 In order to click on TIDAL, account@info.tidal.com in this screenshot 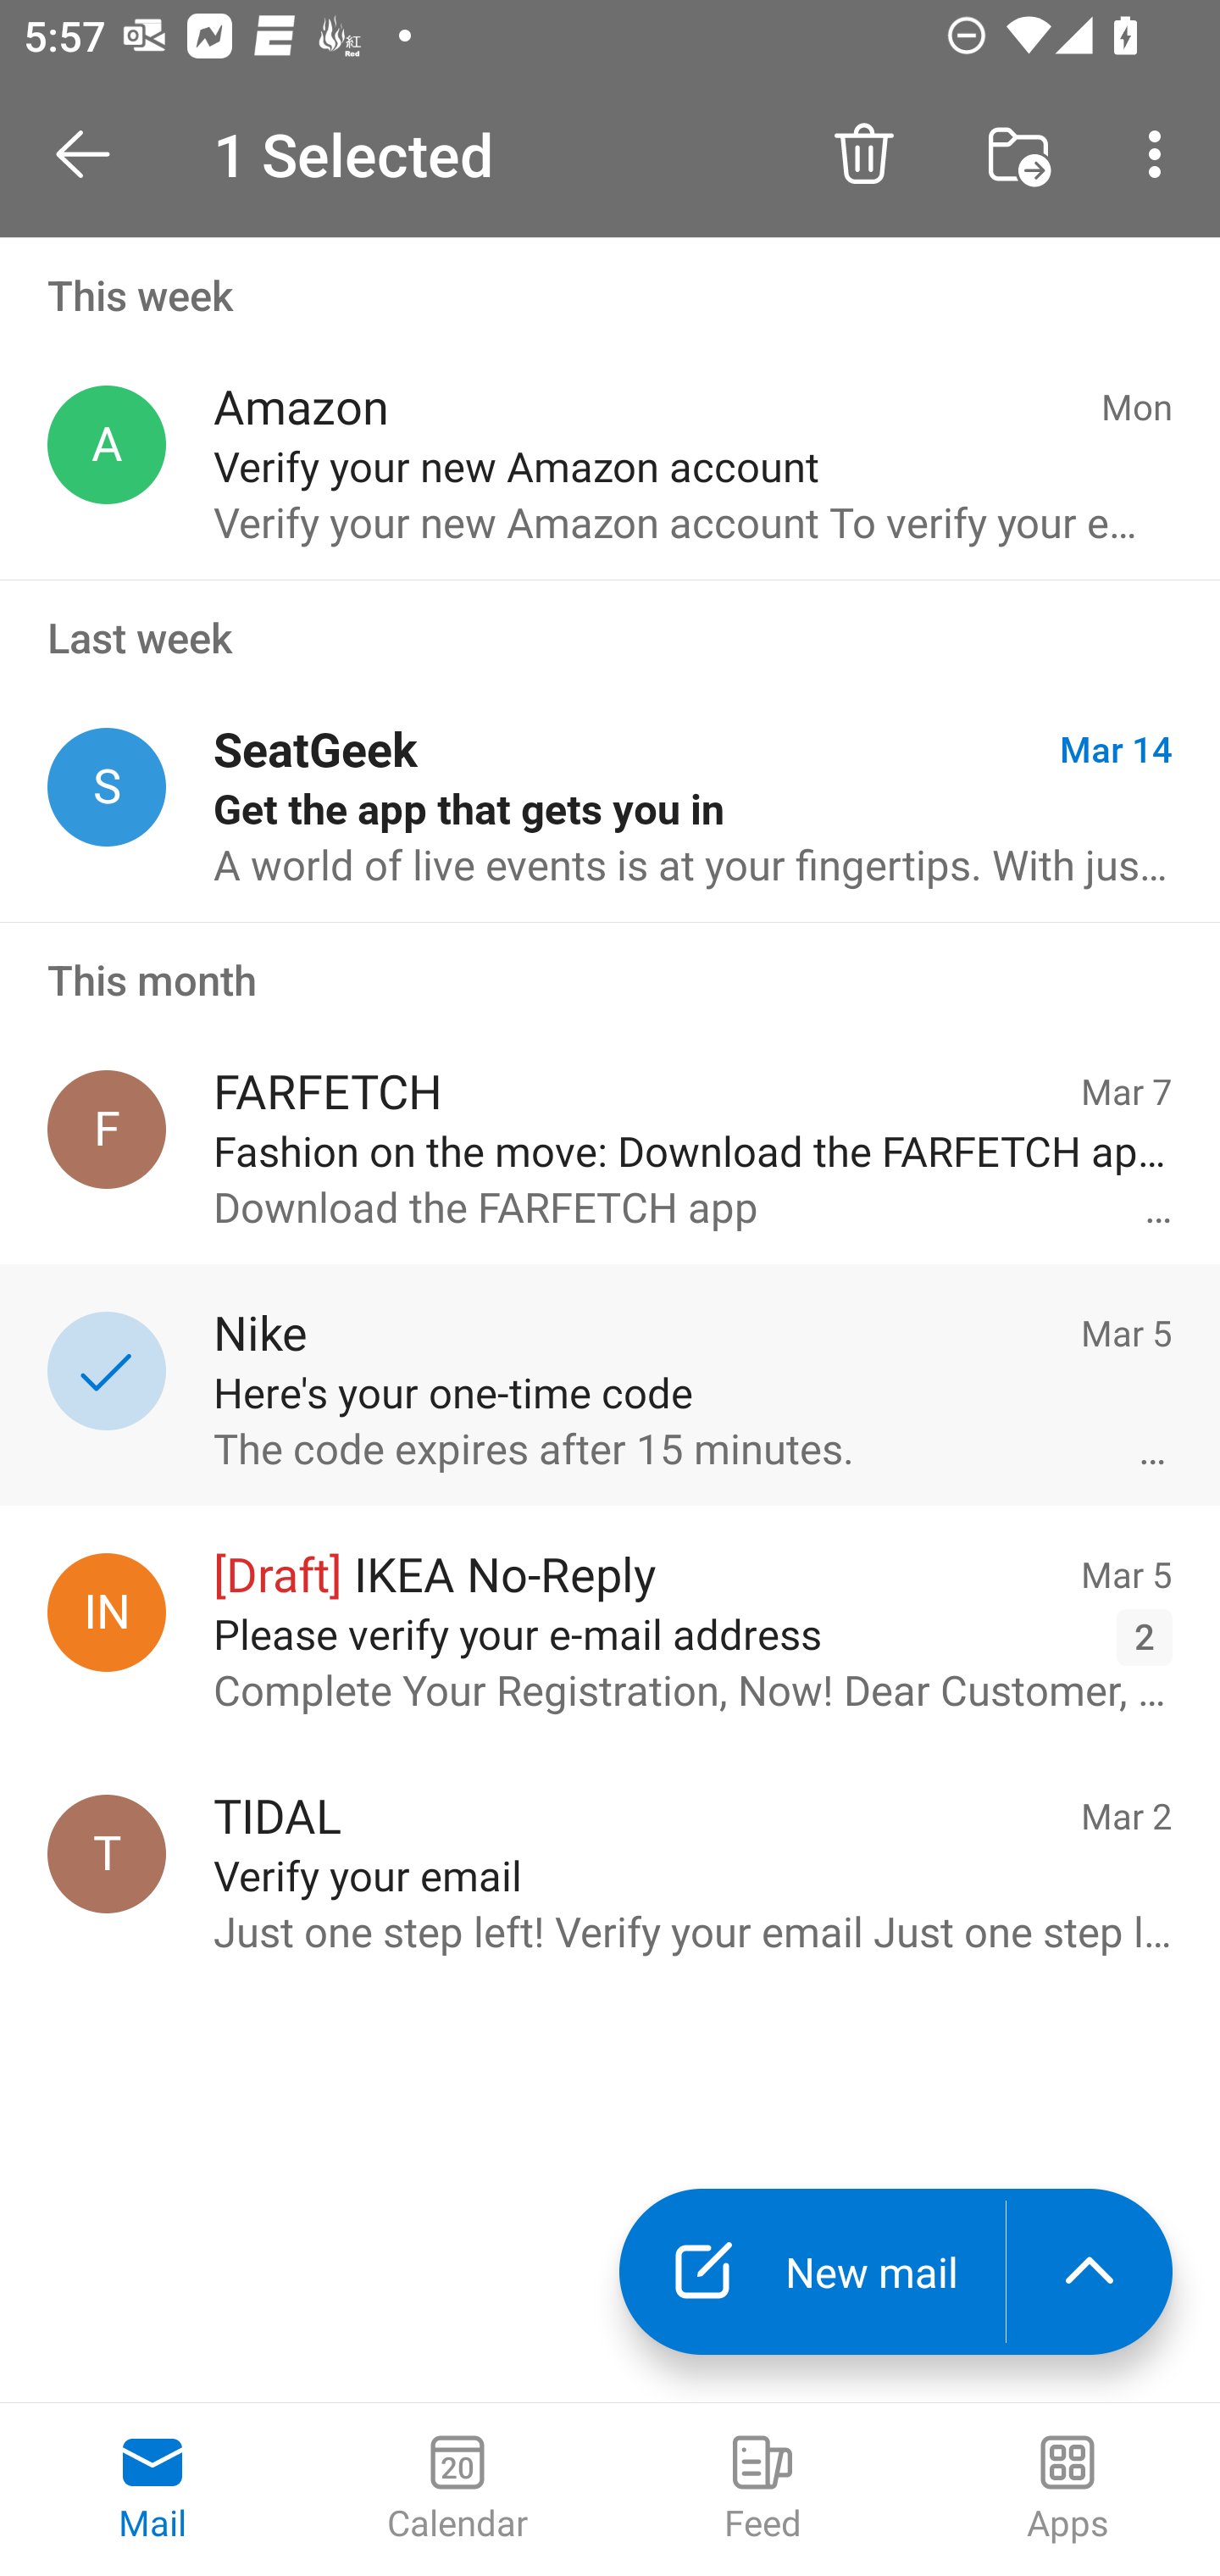, I will do `click(107, 1854)`.